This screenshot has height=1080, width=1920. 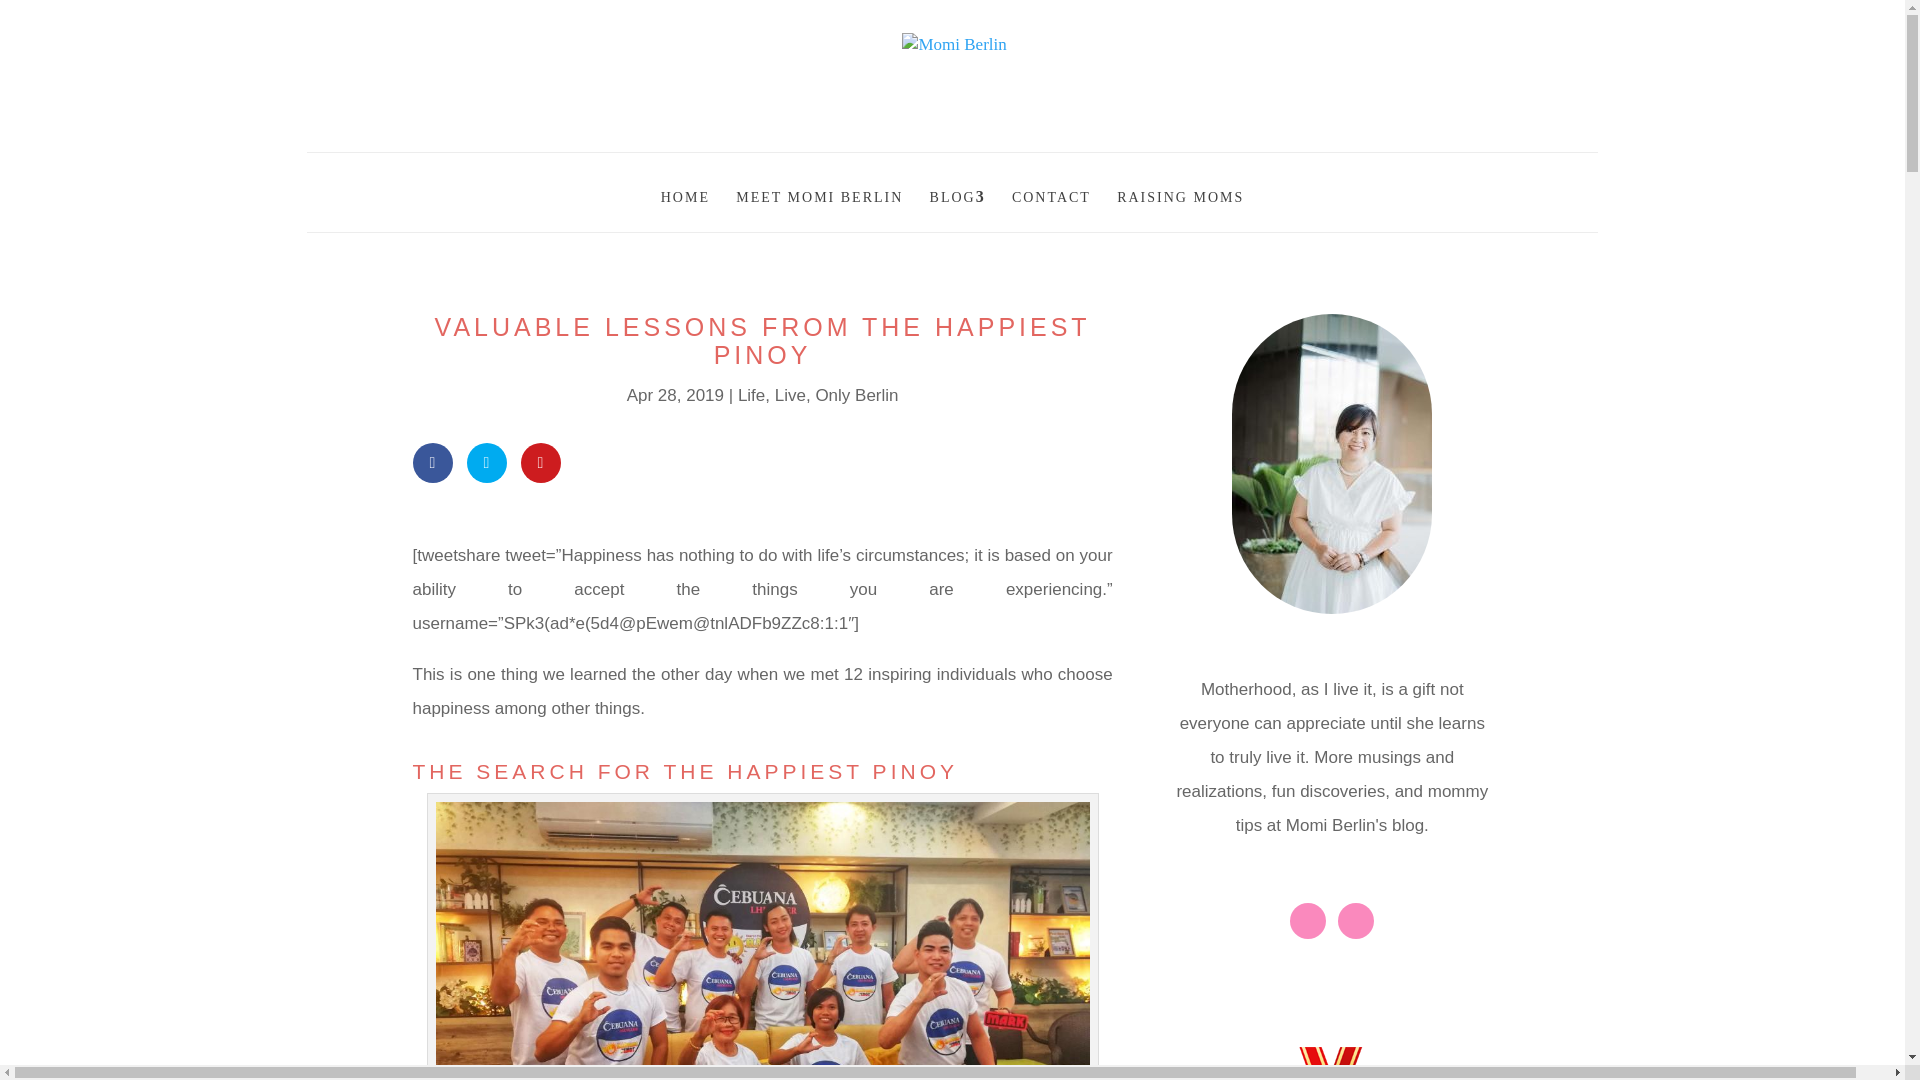 What do you see at coordinates (856, 395) in the screenshot?
I see `Only Berlin` at bounding box center [856, 395].